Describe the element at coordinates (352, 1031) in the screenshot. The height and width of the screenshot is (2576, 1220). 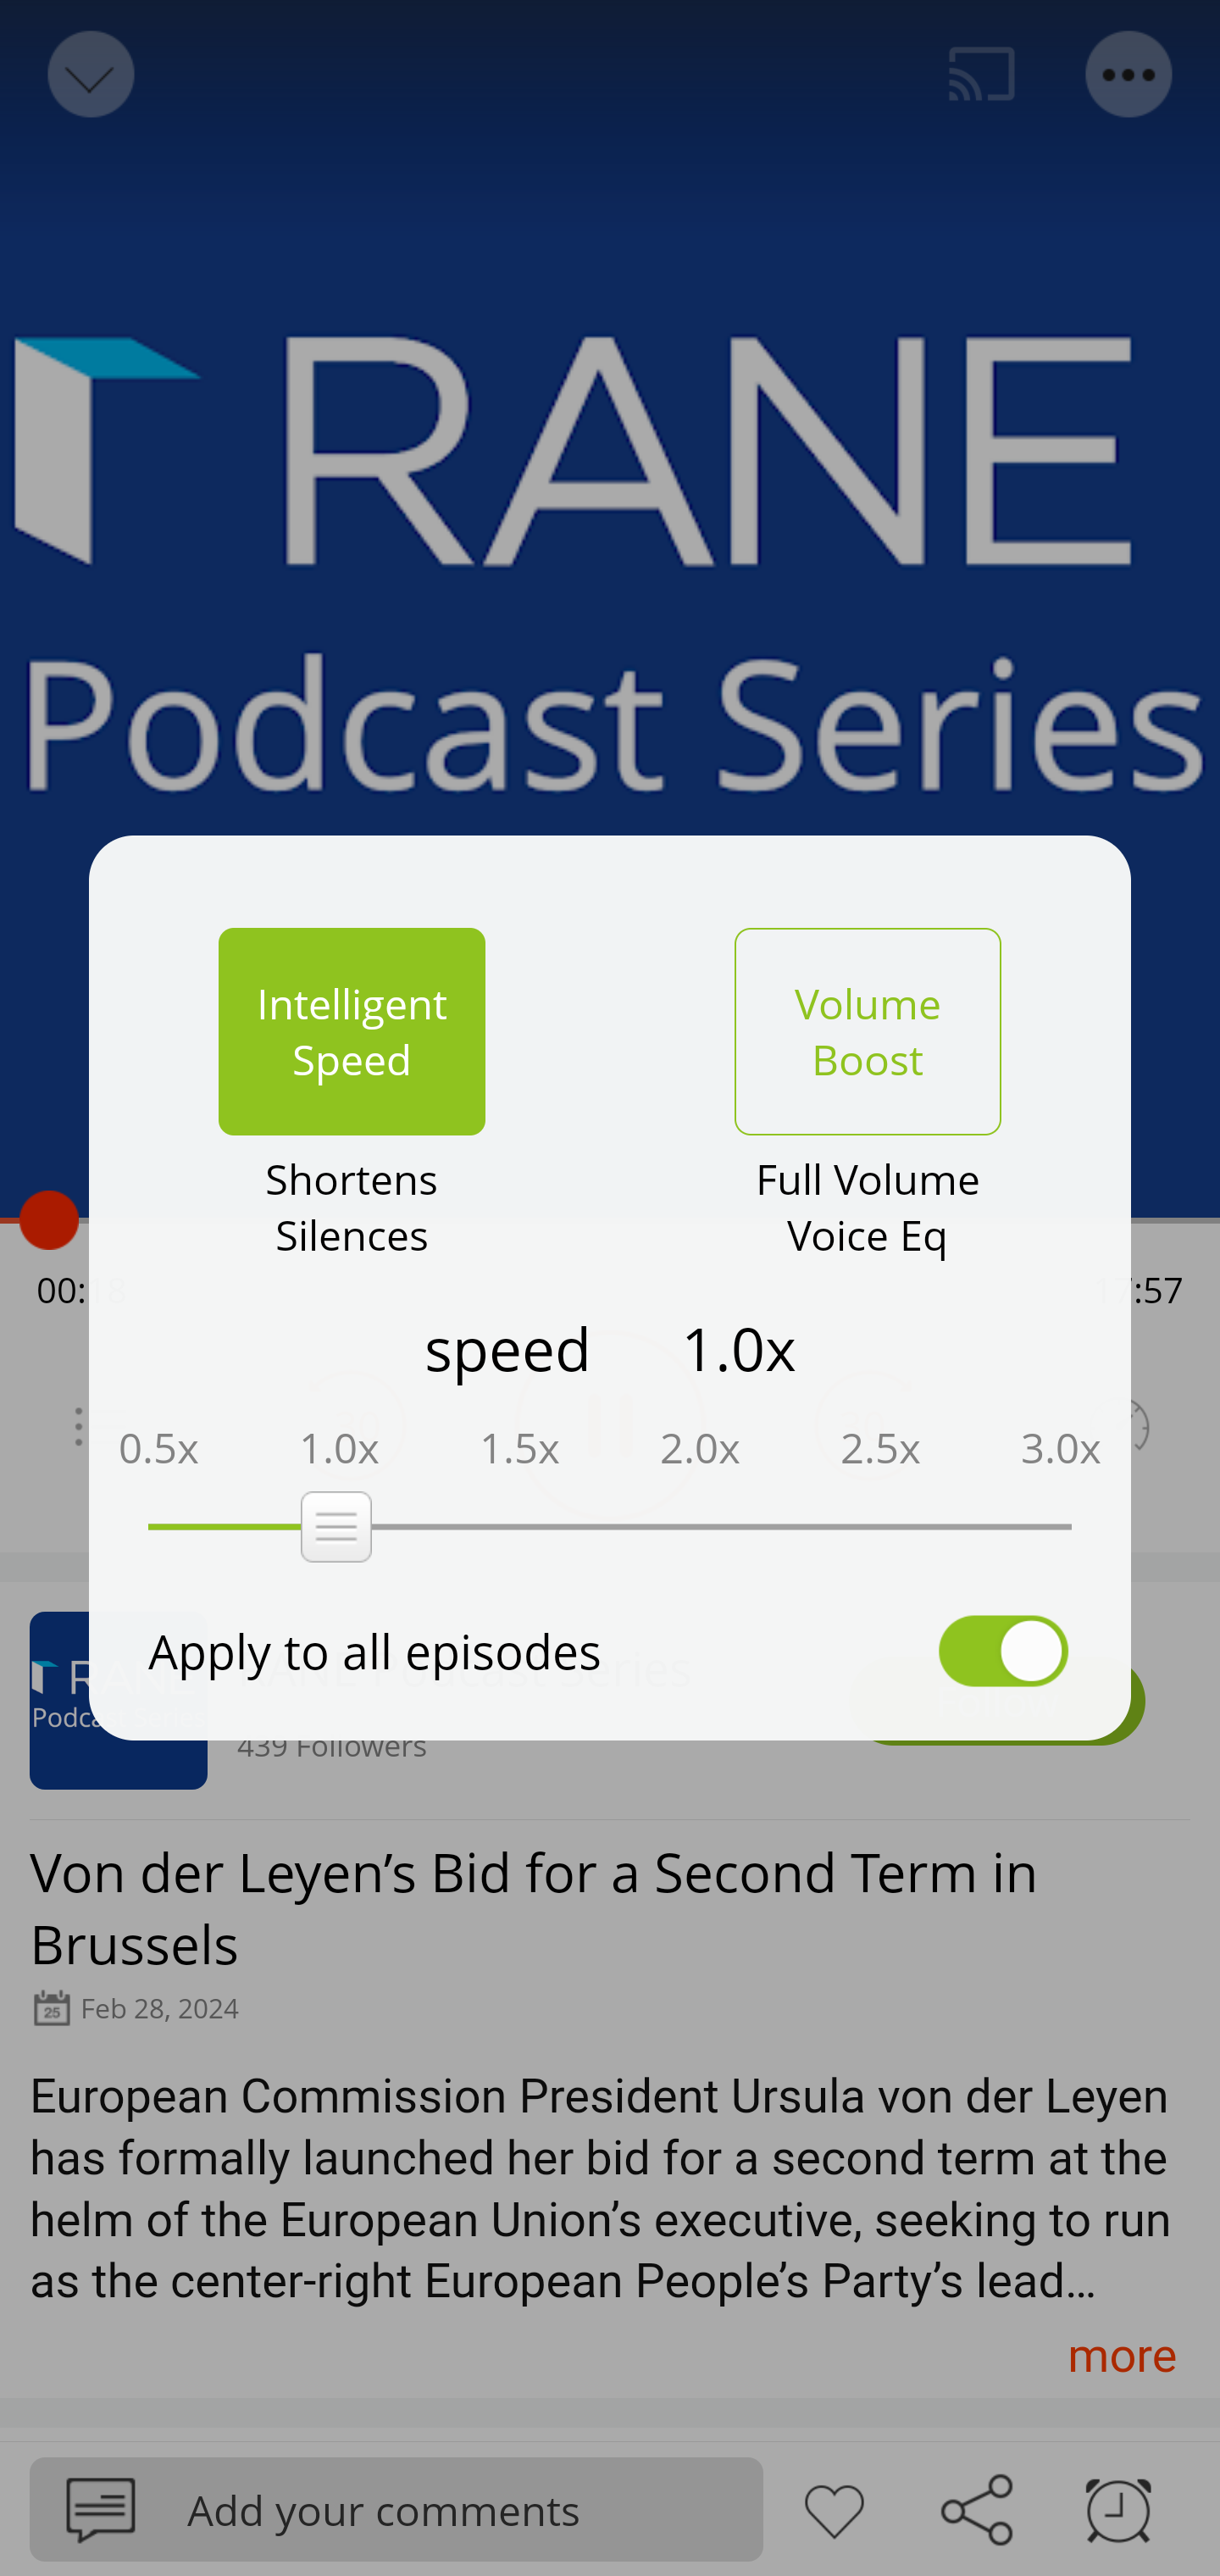
I see `Intelligent
Speed` at that location.